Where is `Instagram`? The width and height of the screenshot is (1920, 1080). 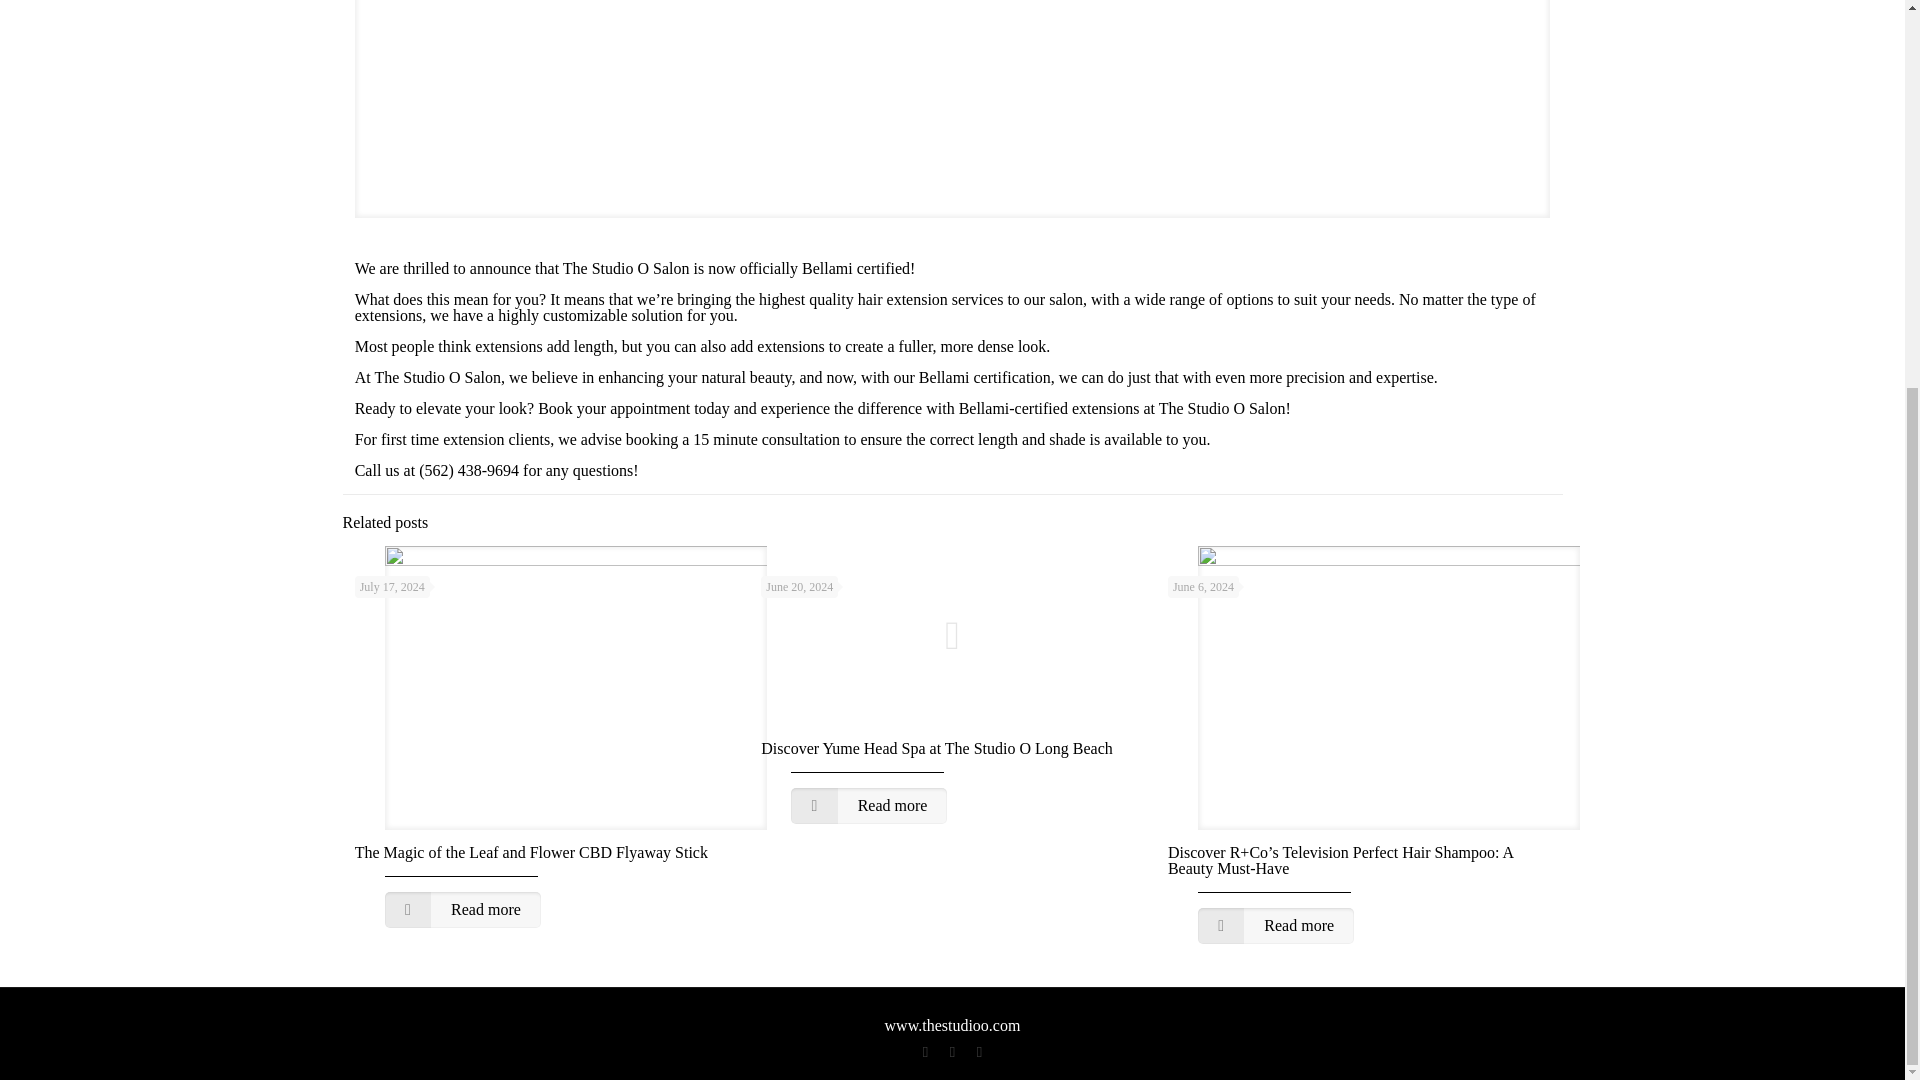
Instagram is located at coordinates (980, 1052).